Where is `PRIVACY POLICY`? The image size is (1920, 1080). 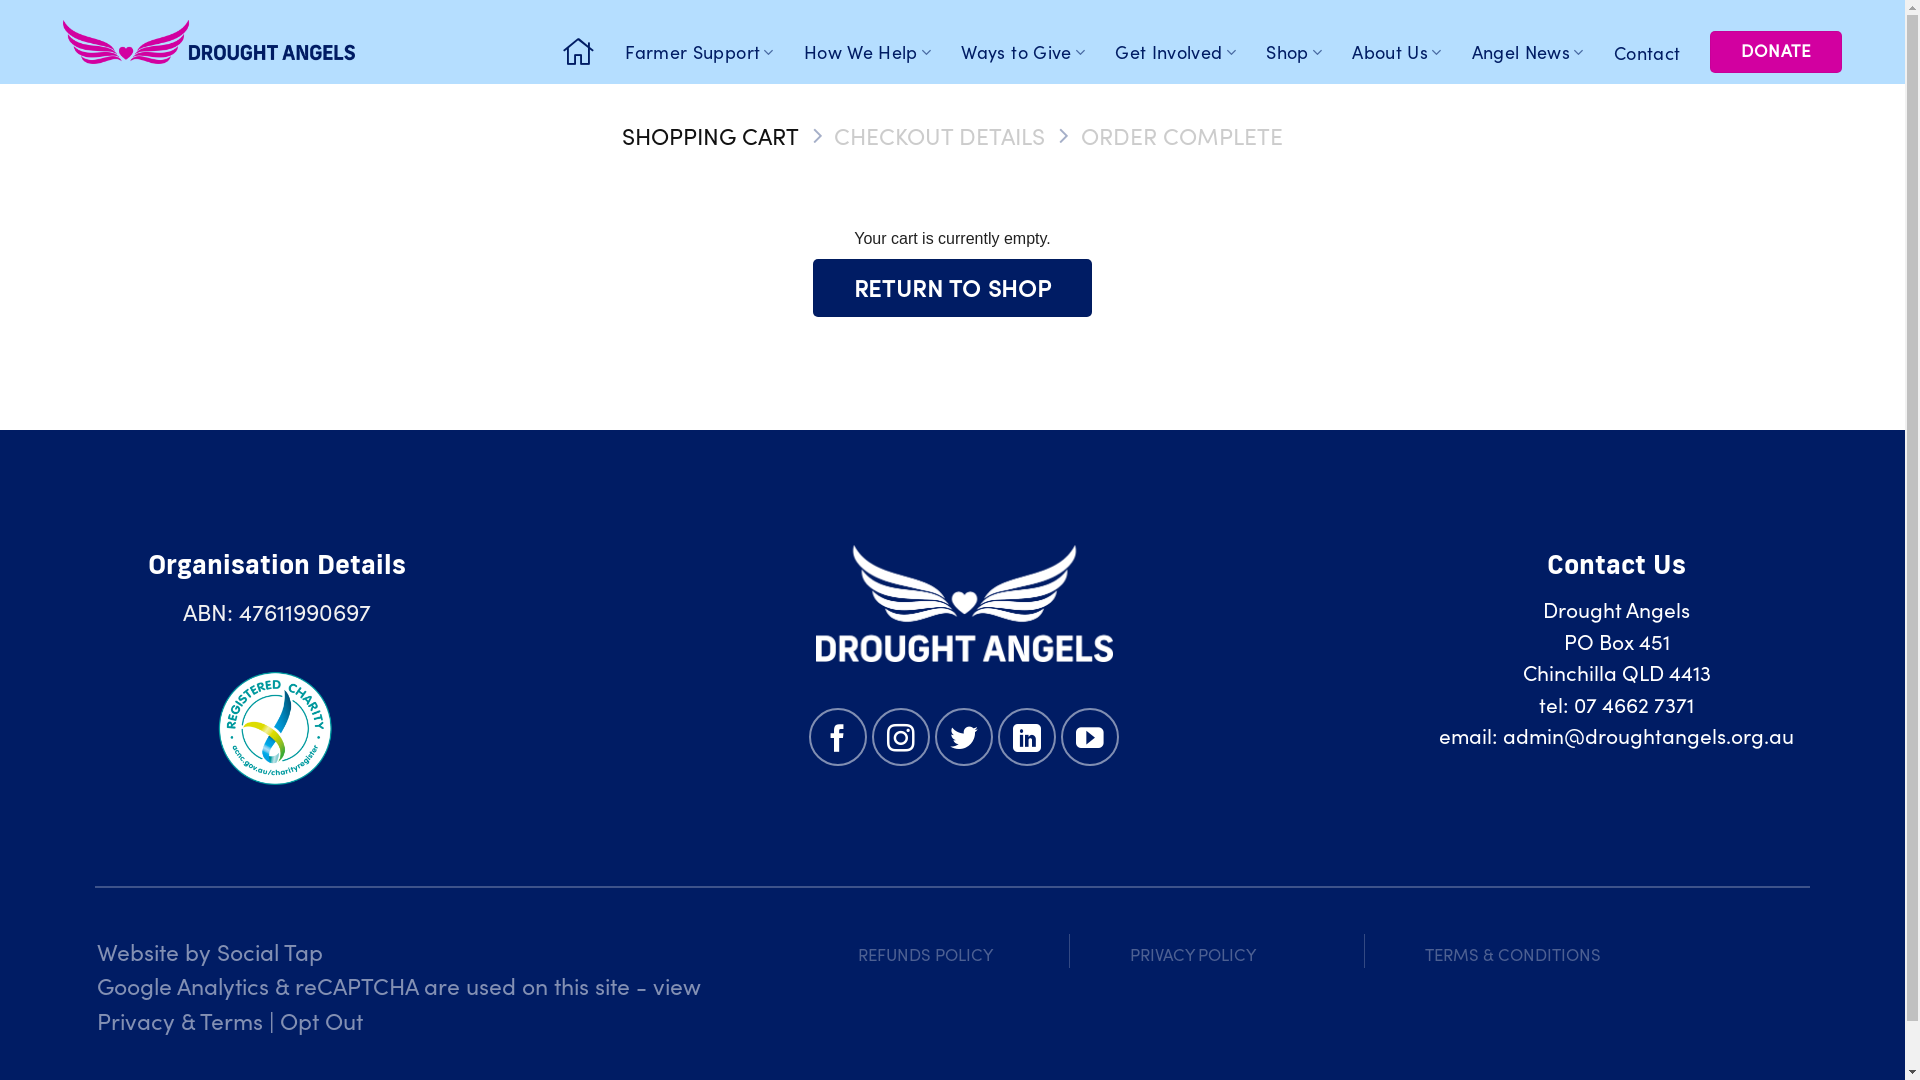 PRIVACY POLICY is located at coordinates (1193, 954).